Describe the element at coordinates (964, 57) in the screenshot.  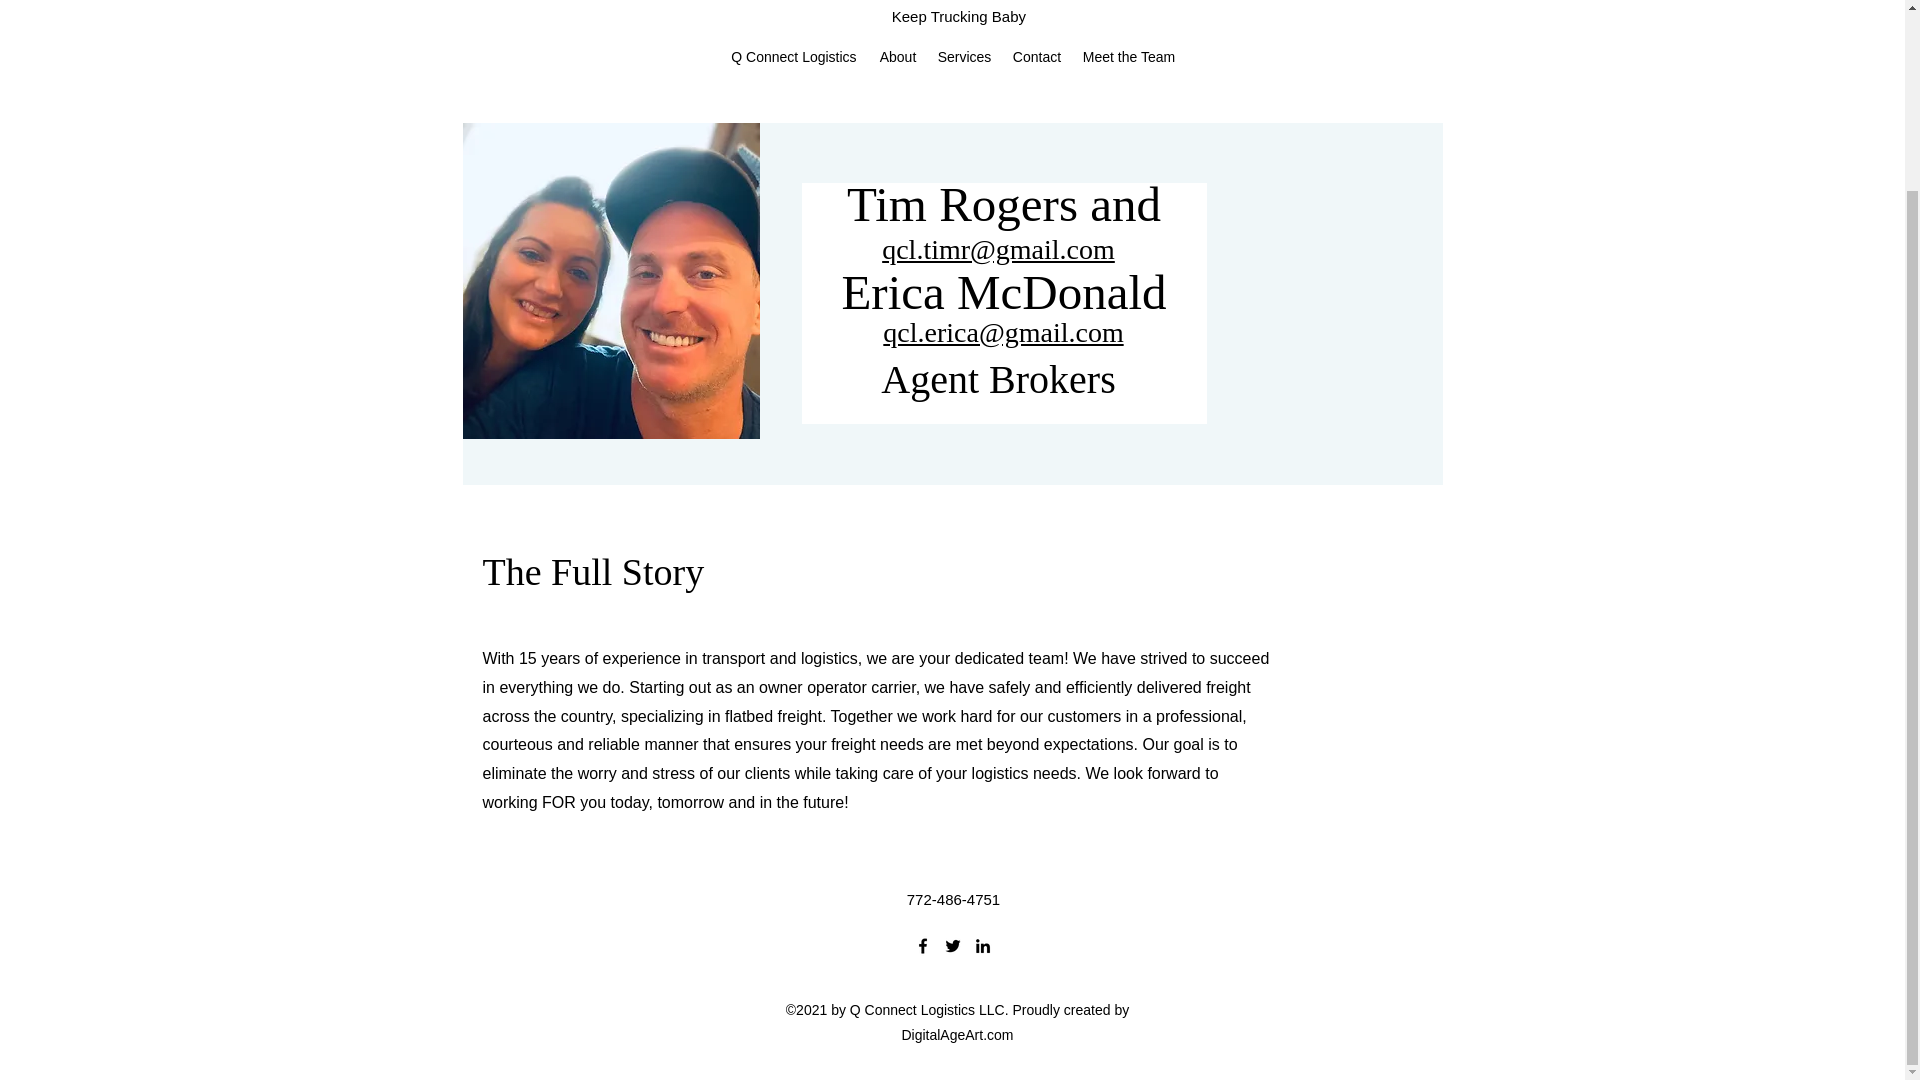
I see `Services` at that location.